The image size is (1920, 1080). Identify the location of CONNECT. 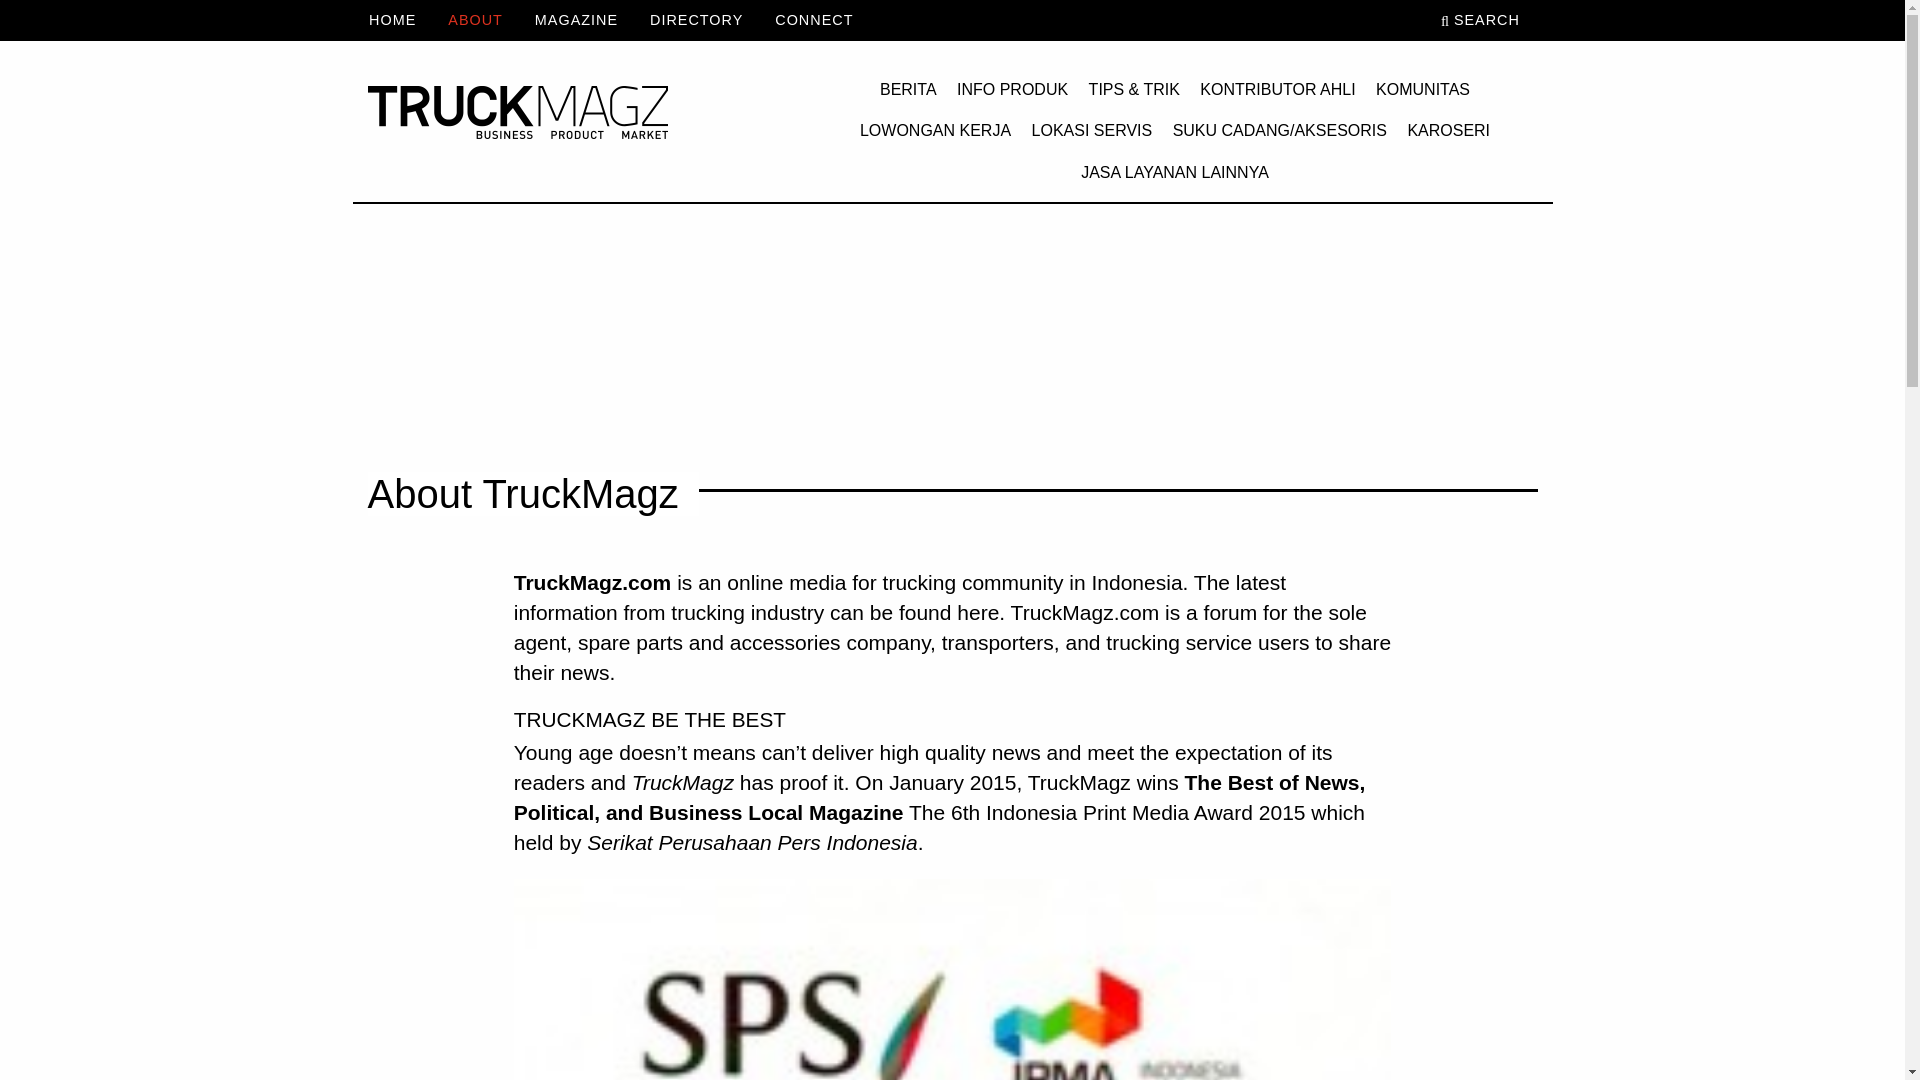
(814, 20).